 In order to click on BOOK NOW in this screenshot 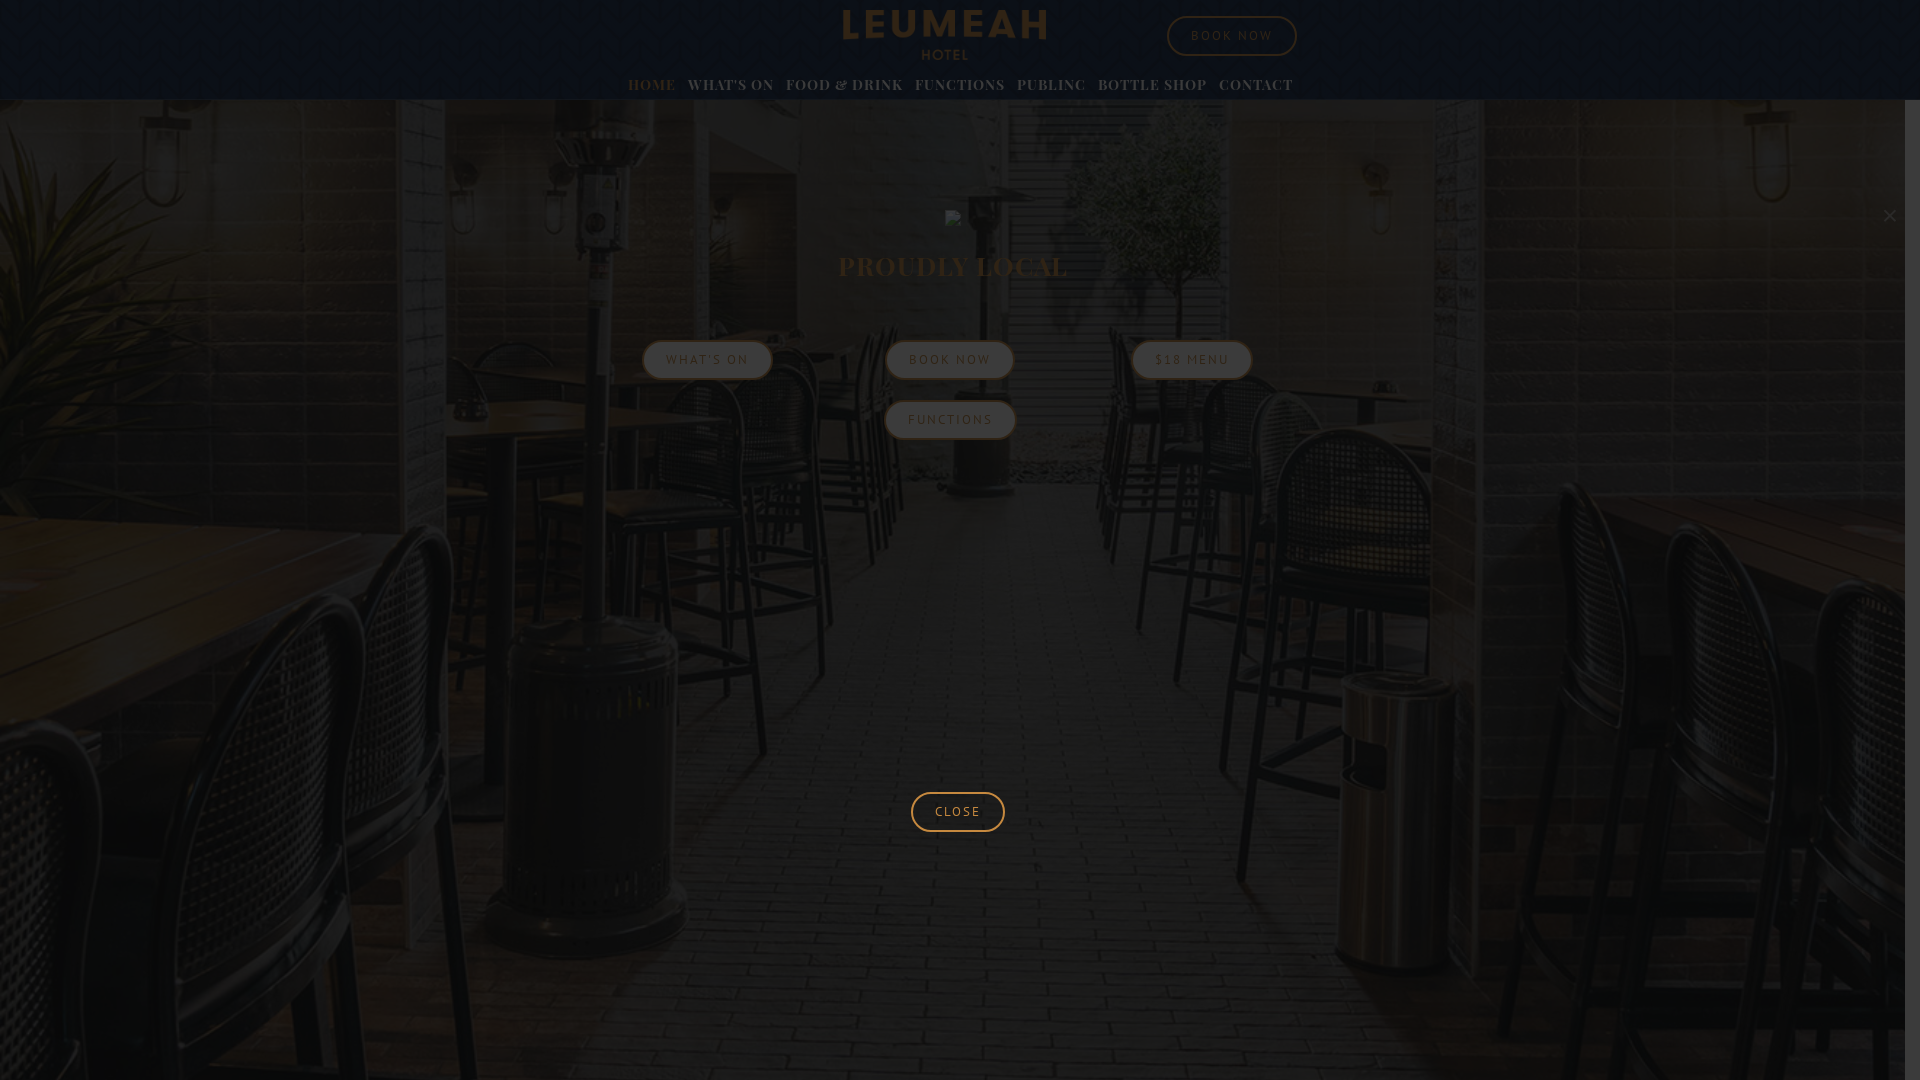, I will do `click(1232, 36)`.